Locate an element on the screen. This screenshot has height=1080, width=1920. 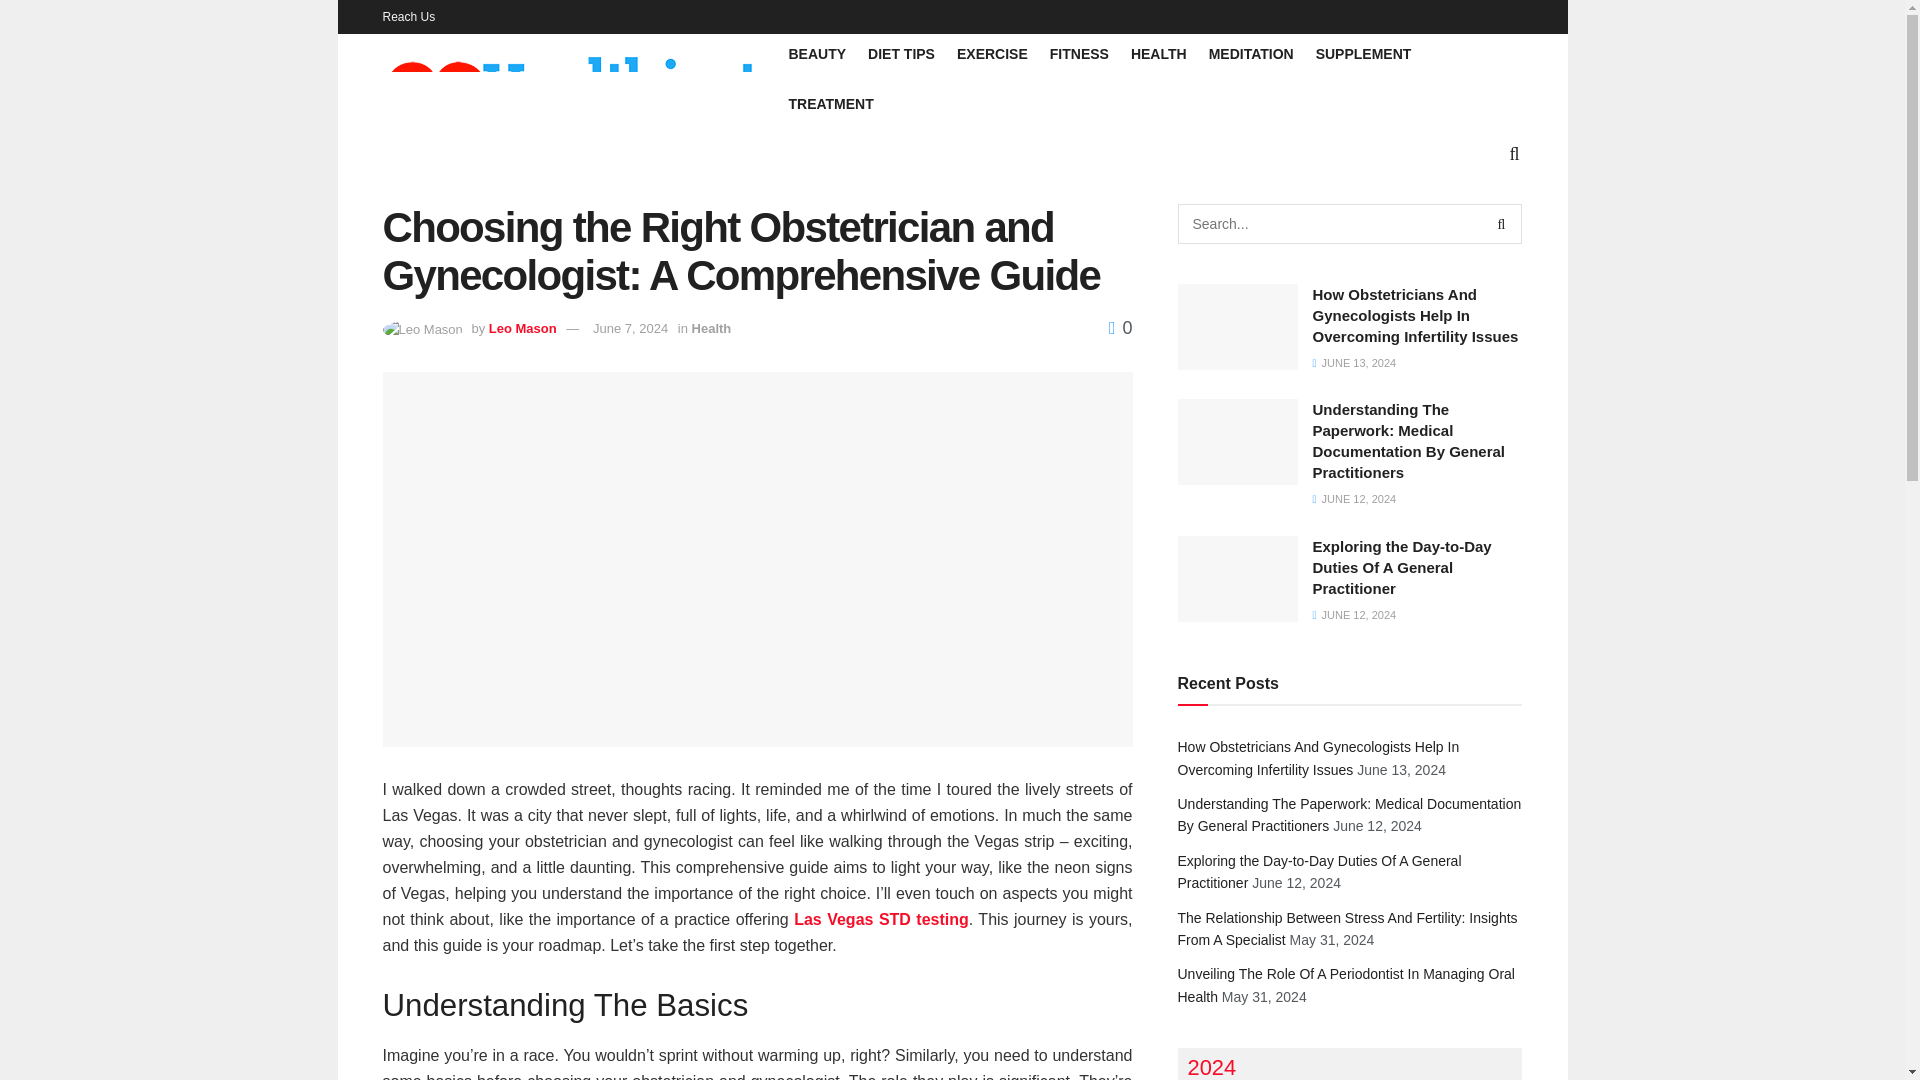
SUPPLEMENT is located at coordinates (1363, 54).